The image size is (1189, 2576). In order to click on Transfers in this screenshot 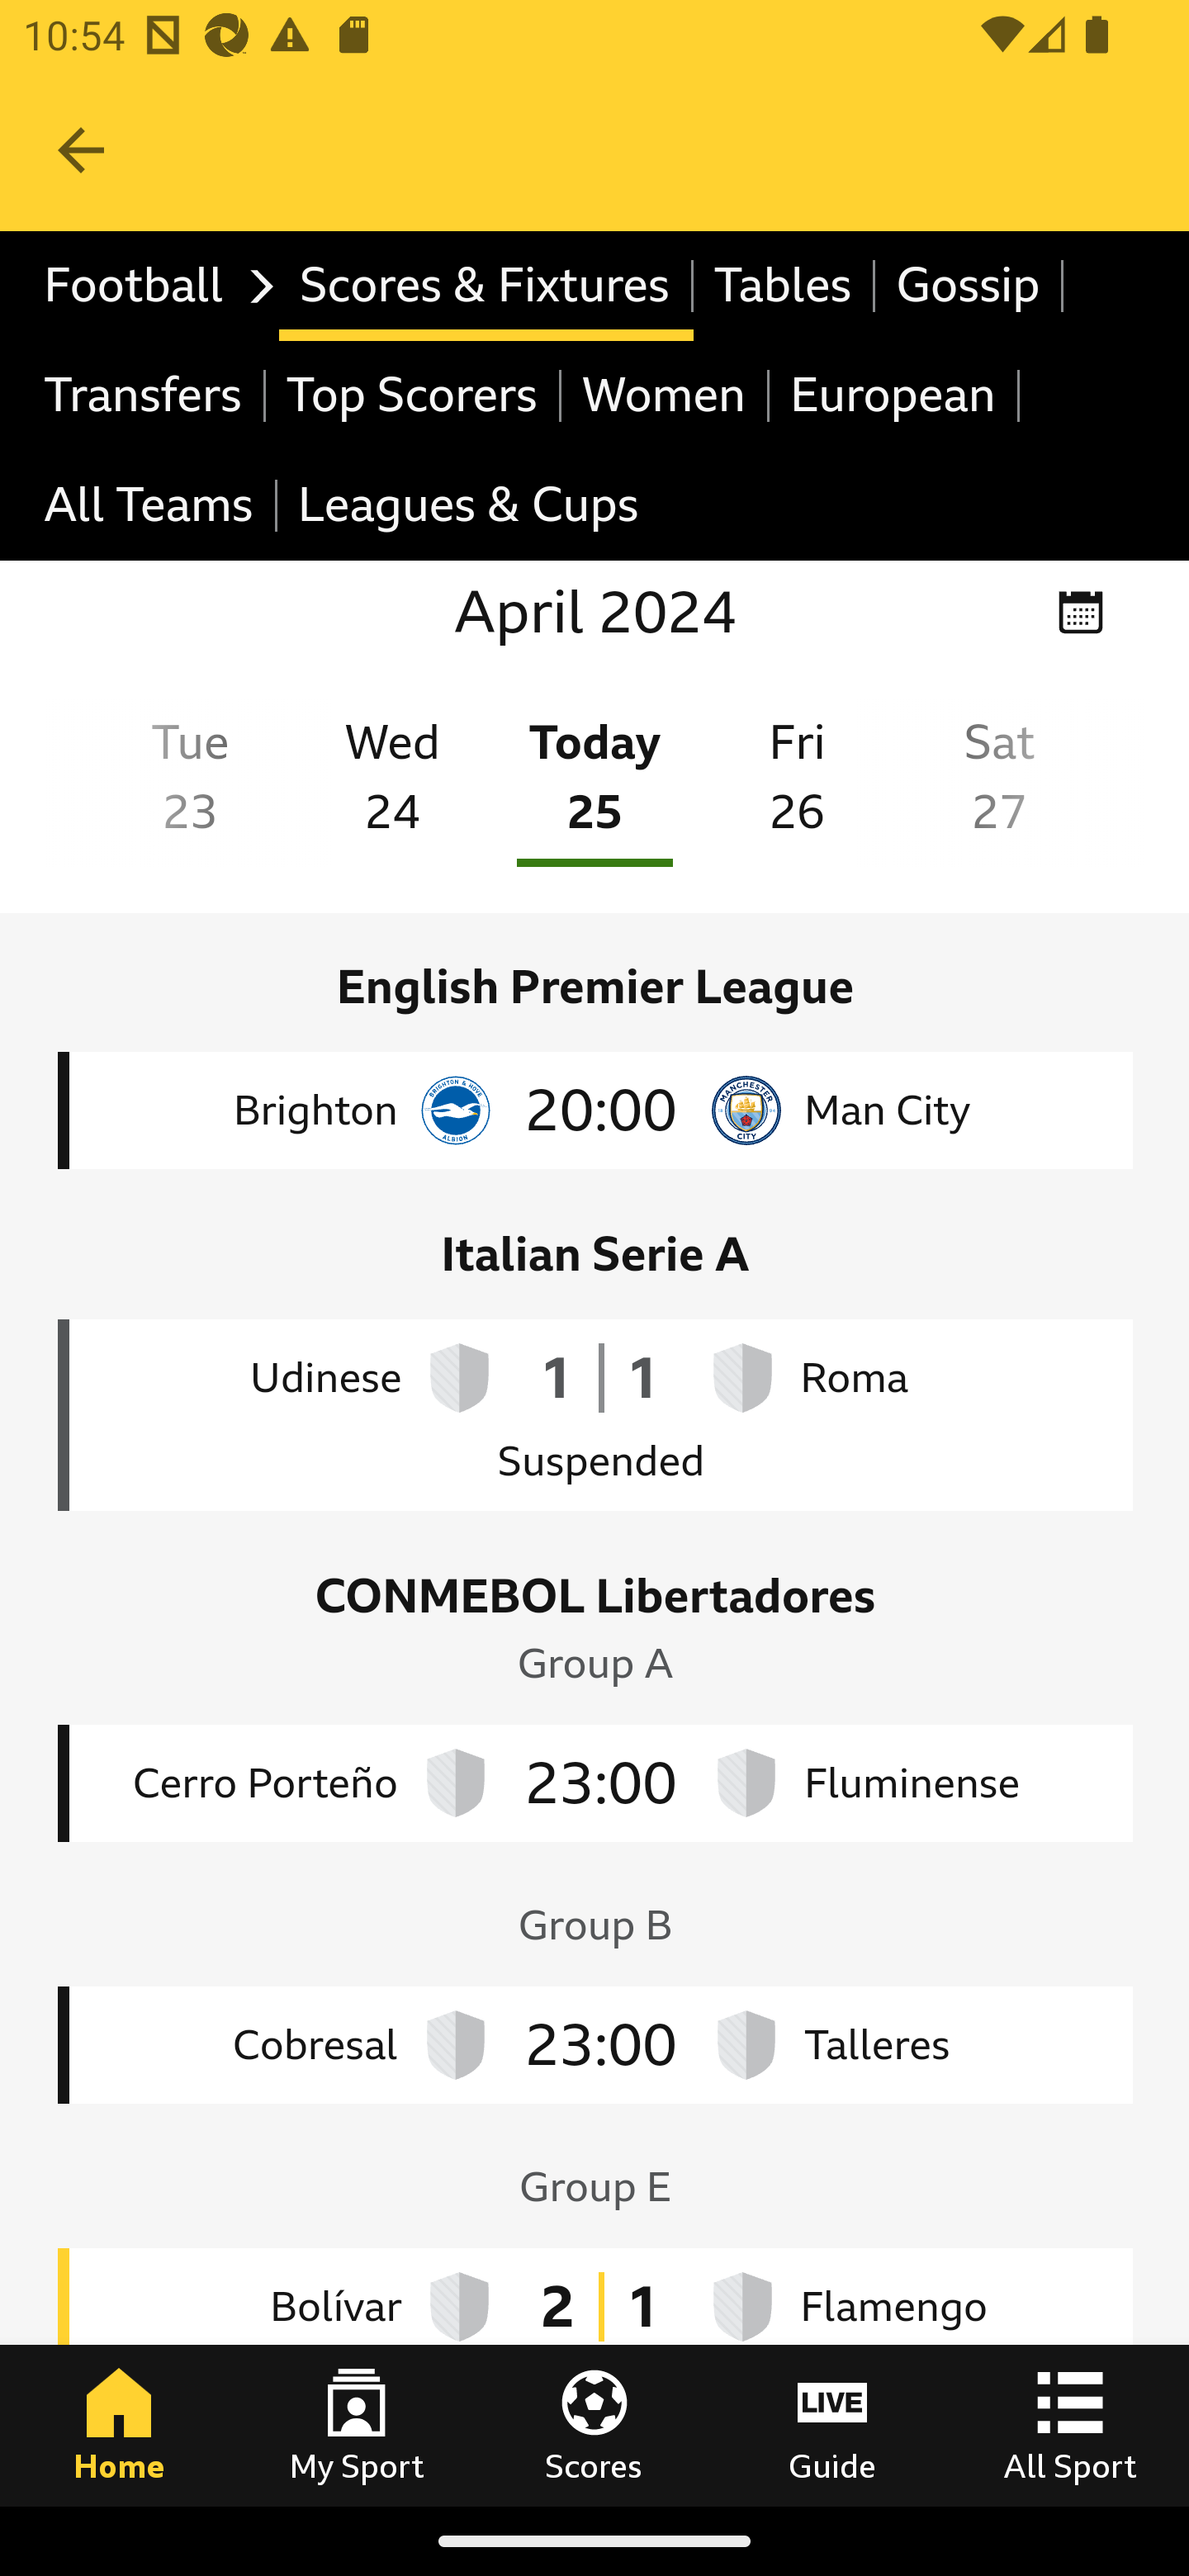, I will do `click(145, 395)`.